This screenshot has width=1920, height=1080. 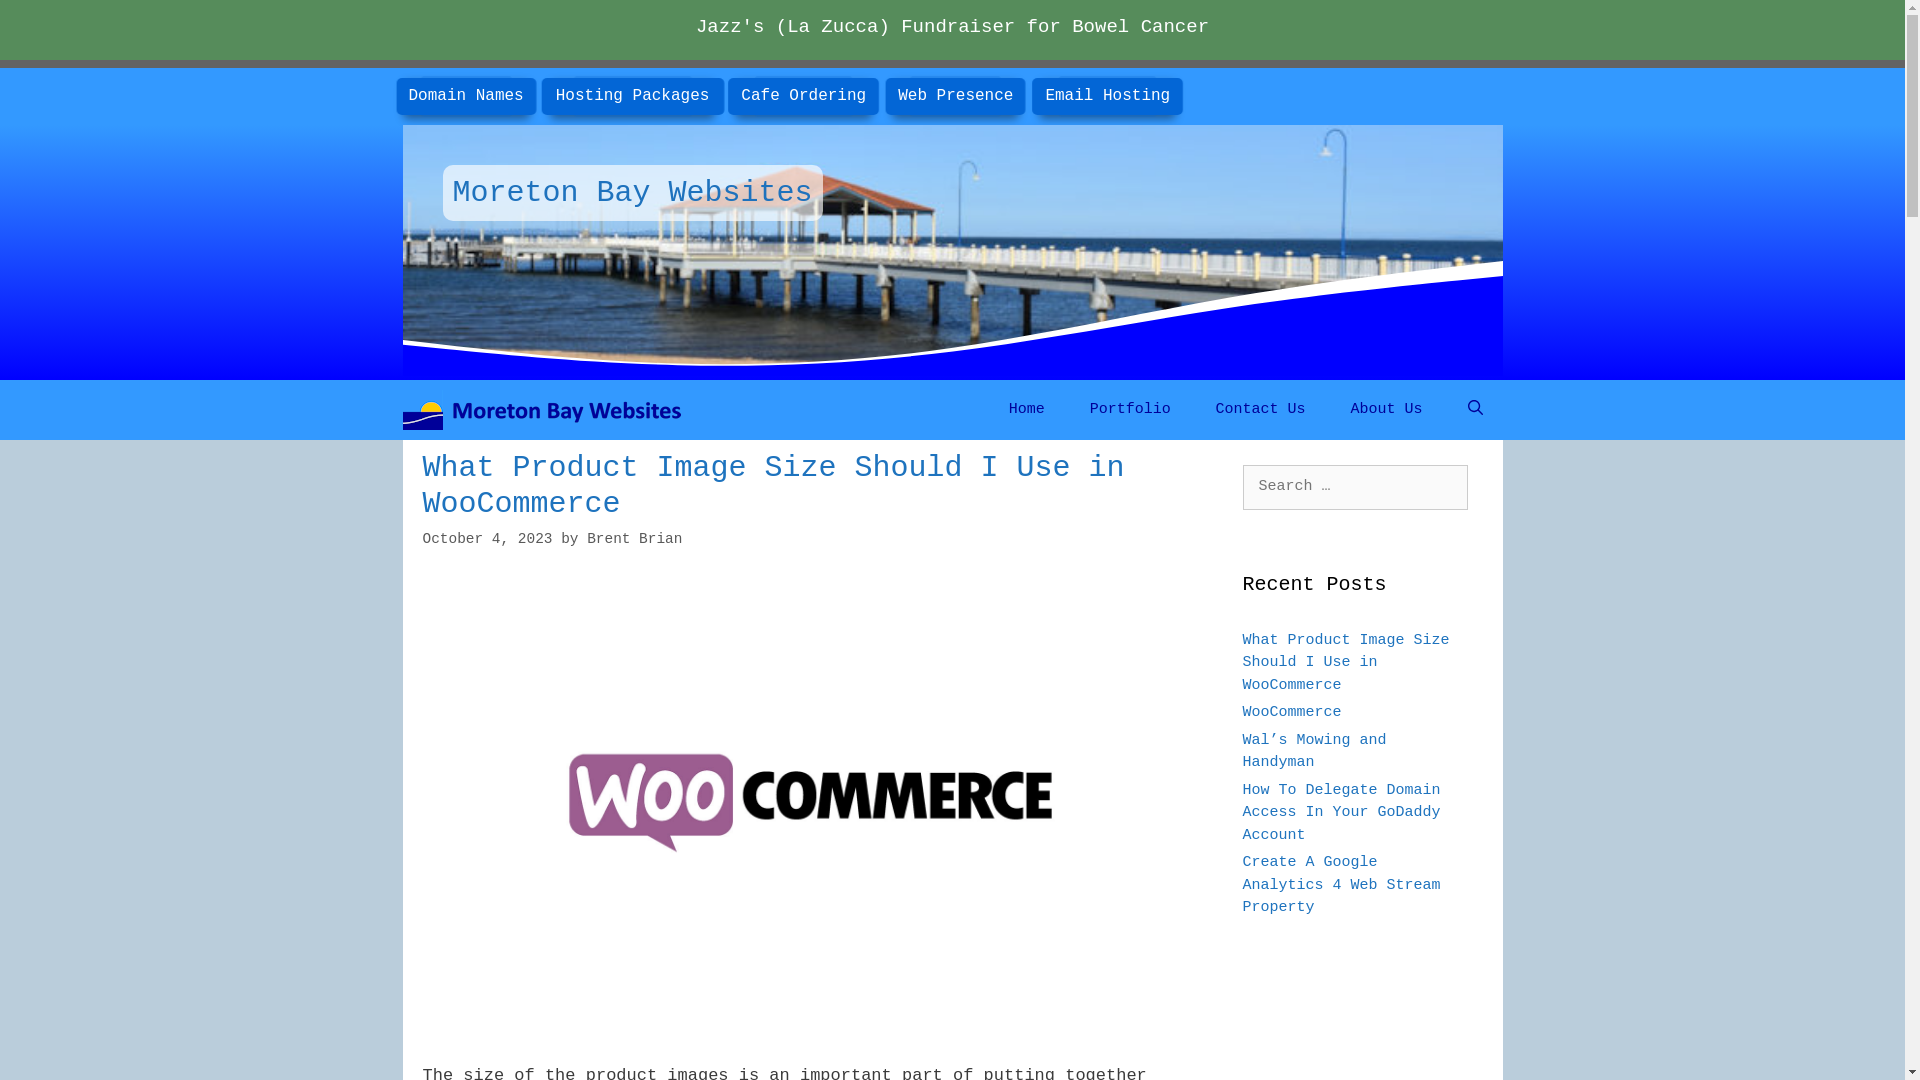 I want to click on Moreton Bay Websites, so click(x=544, y=410).